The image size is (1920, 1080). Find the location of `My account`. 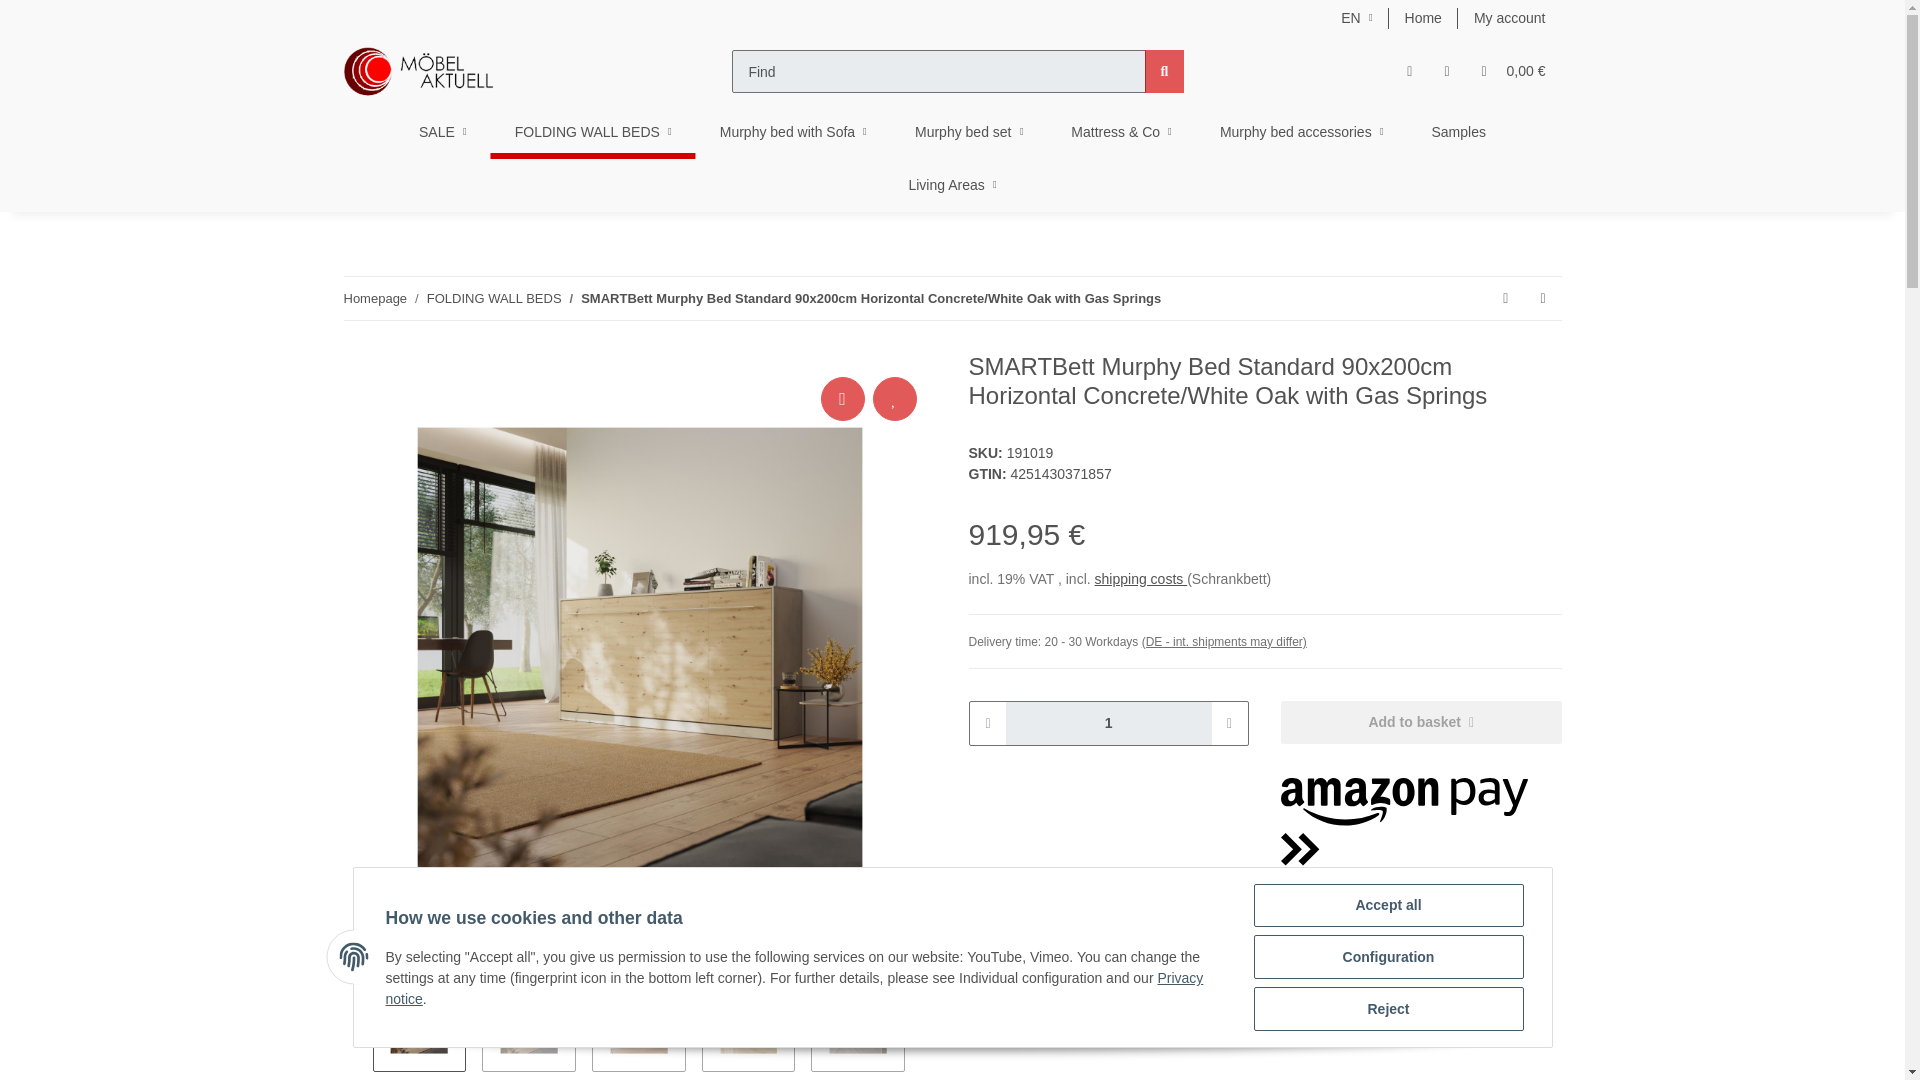

My account is located at coordinates (1510, 18).